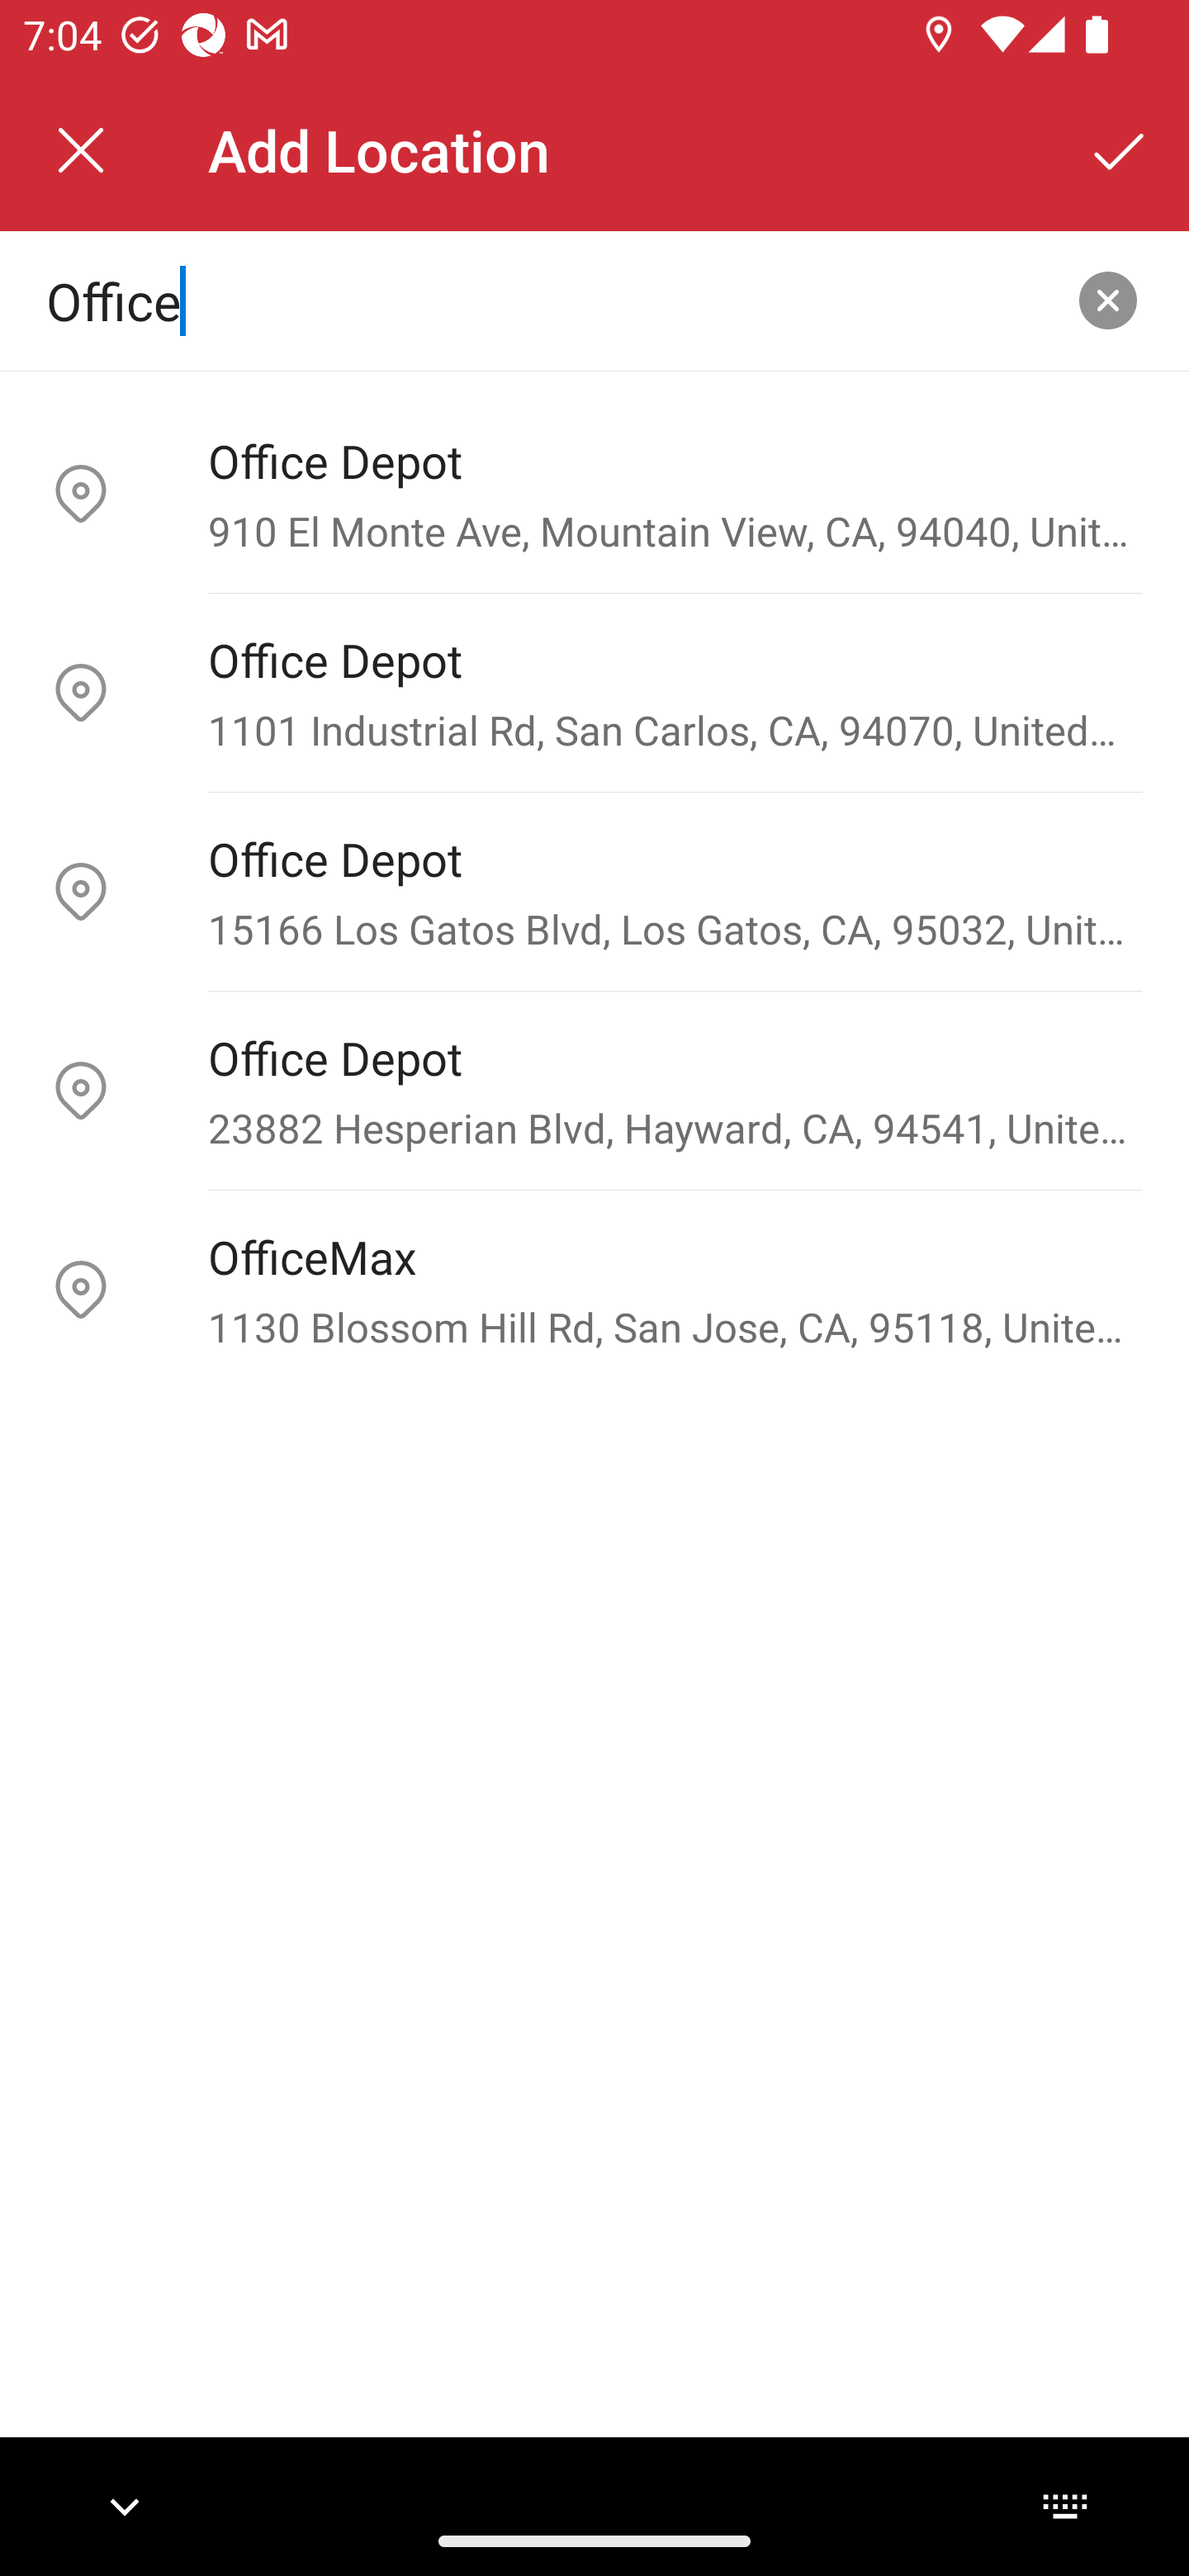  I want to click on Close, so click(81, 150).